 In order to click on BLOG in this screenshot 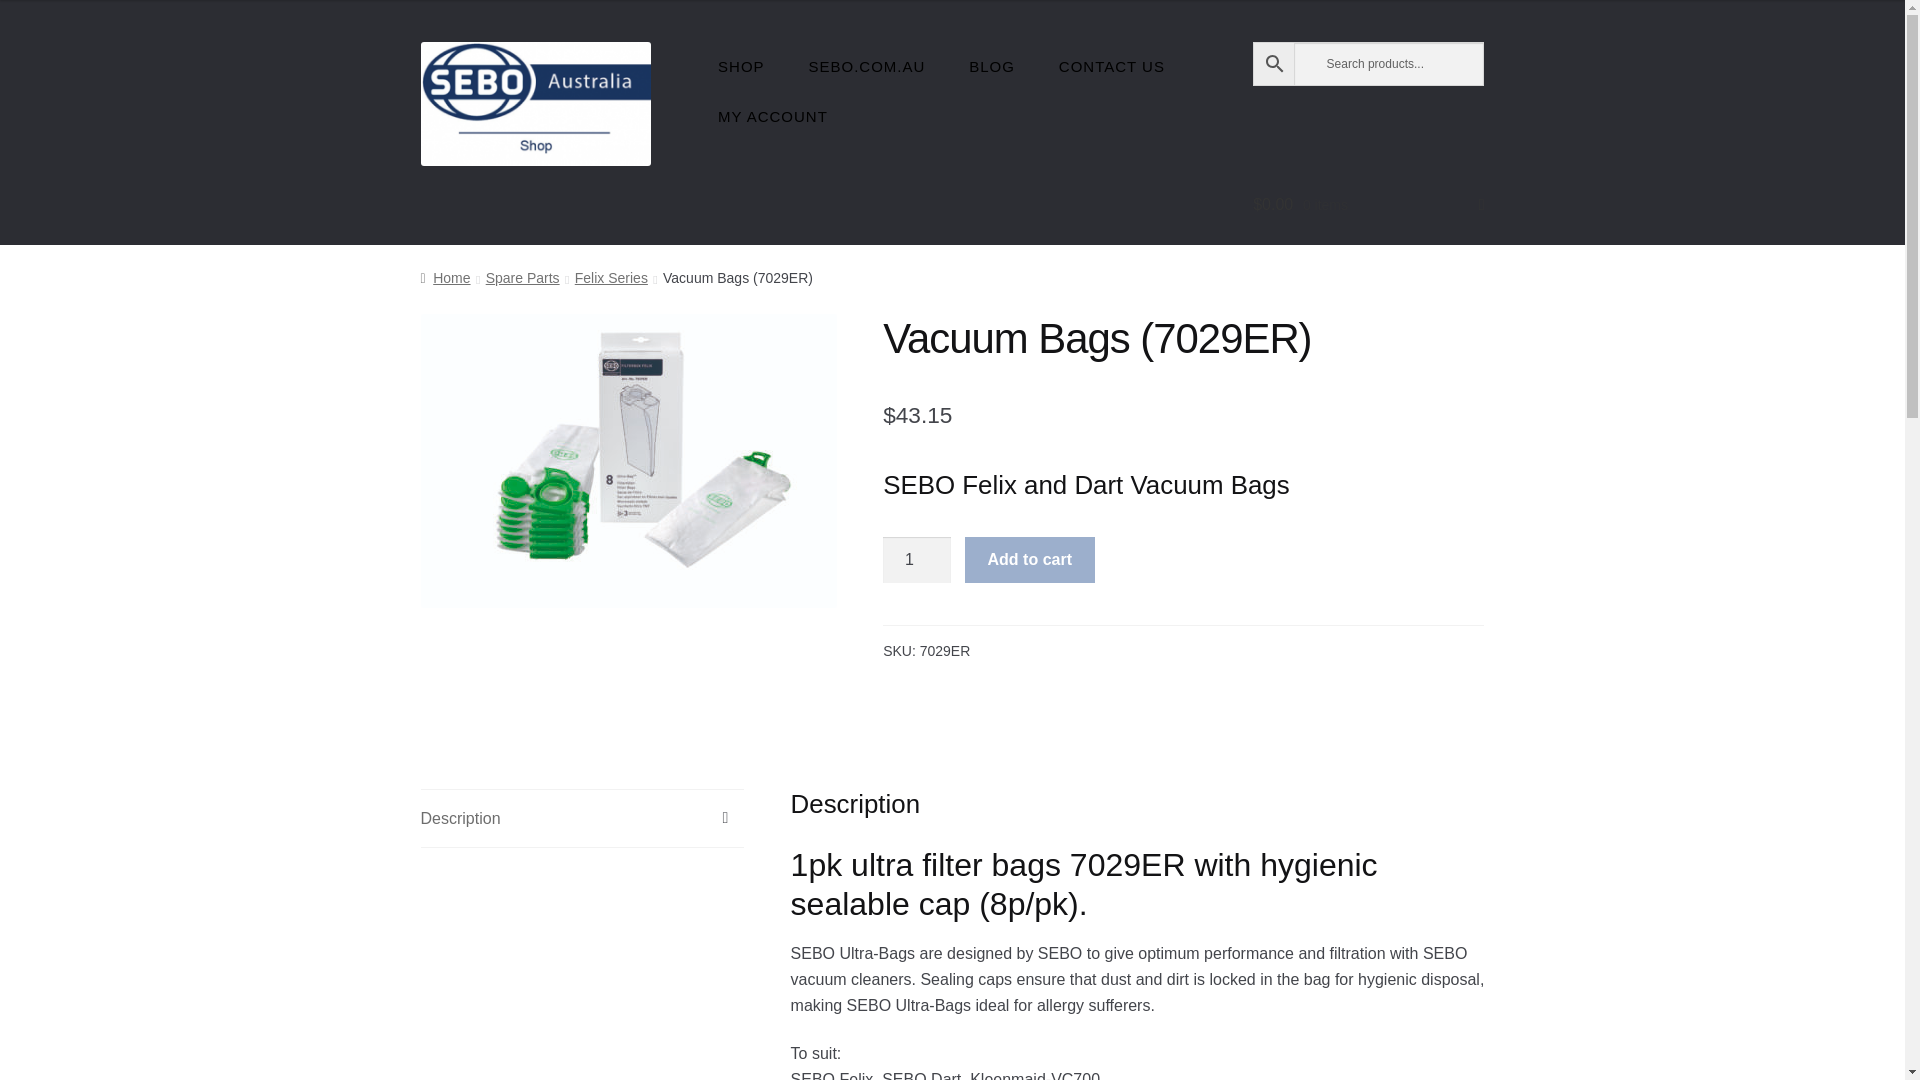, I will do `click(991, 66)`.